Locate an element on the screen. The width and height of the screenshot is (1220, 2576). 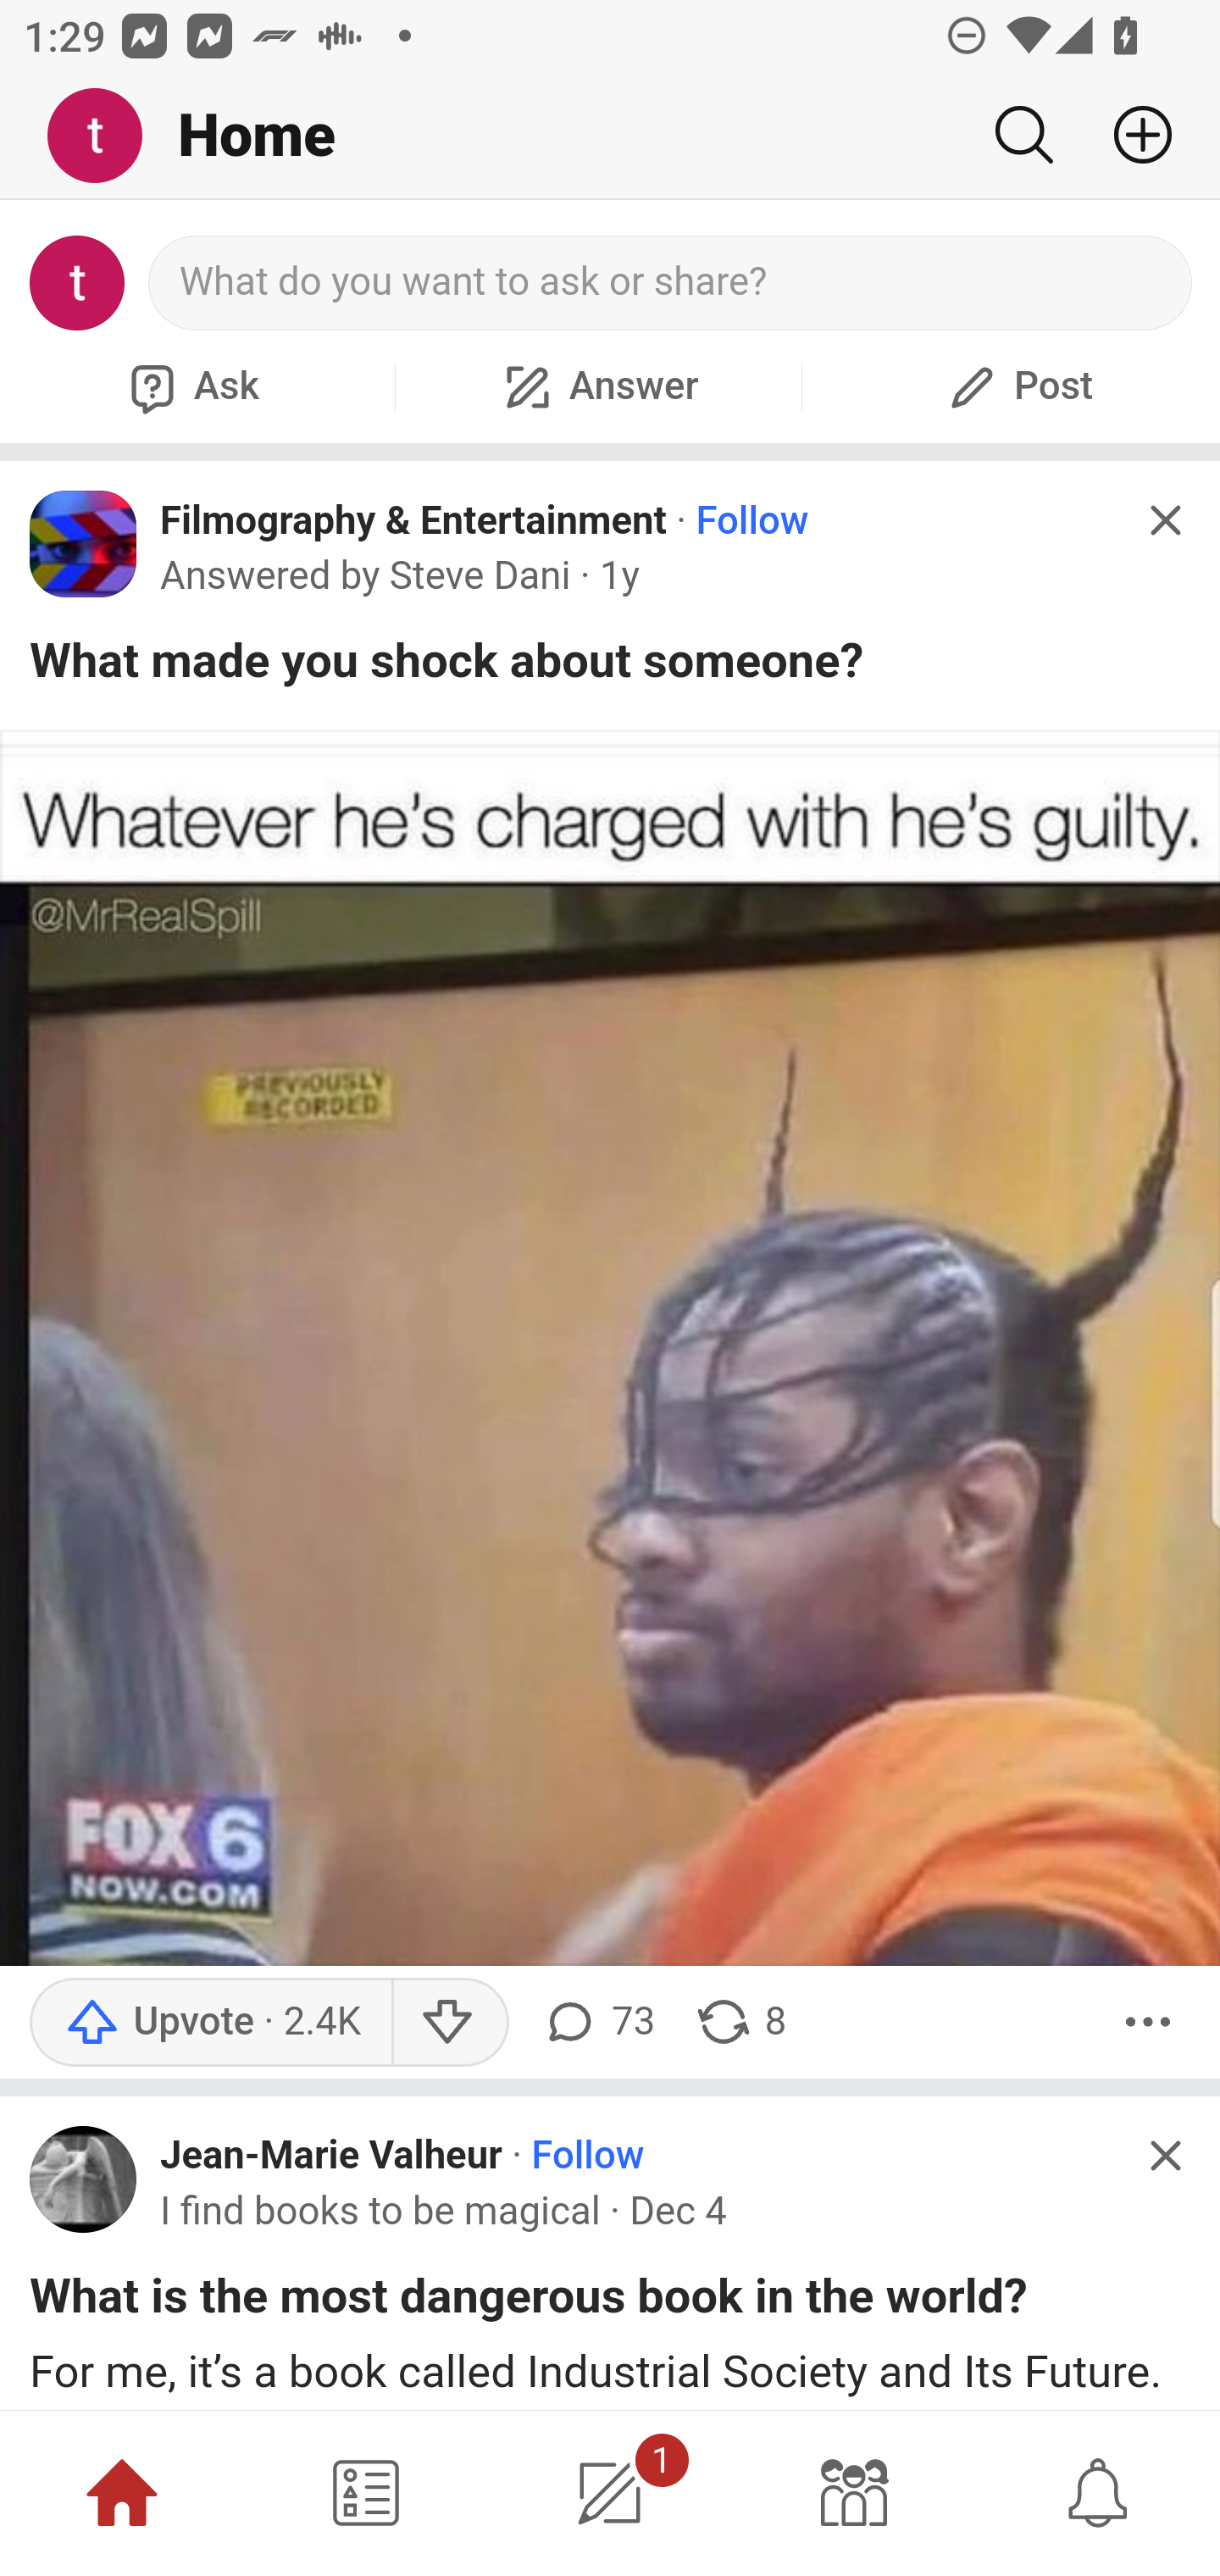
Profile photo for Jean-Marie Valheur is located at coordinates (84, 2179).